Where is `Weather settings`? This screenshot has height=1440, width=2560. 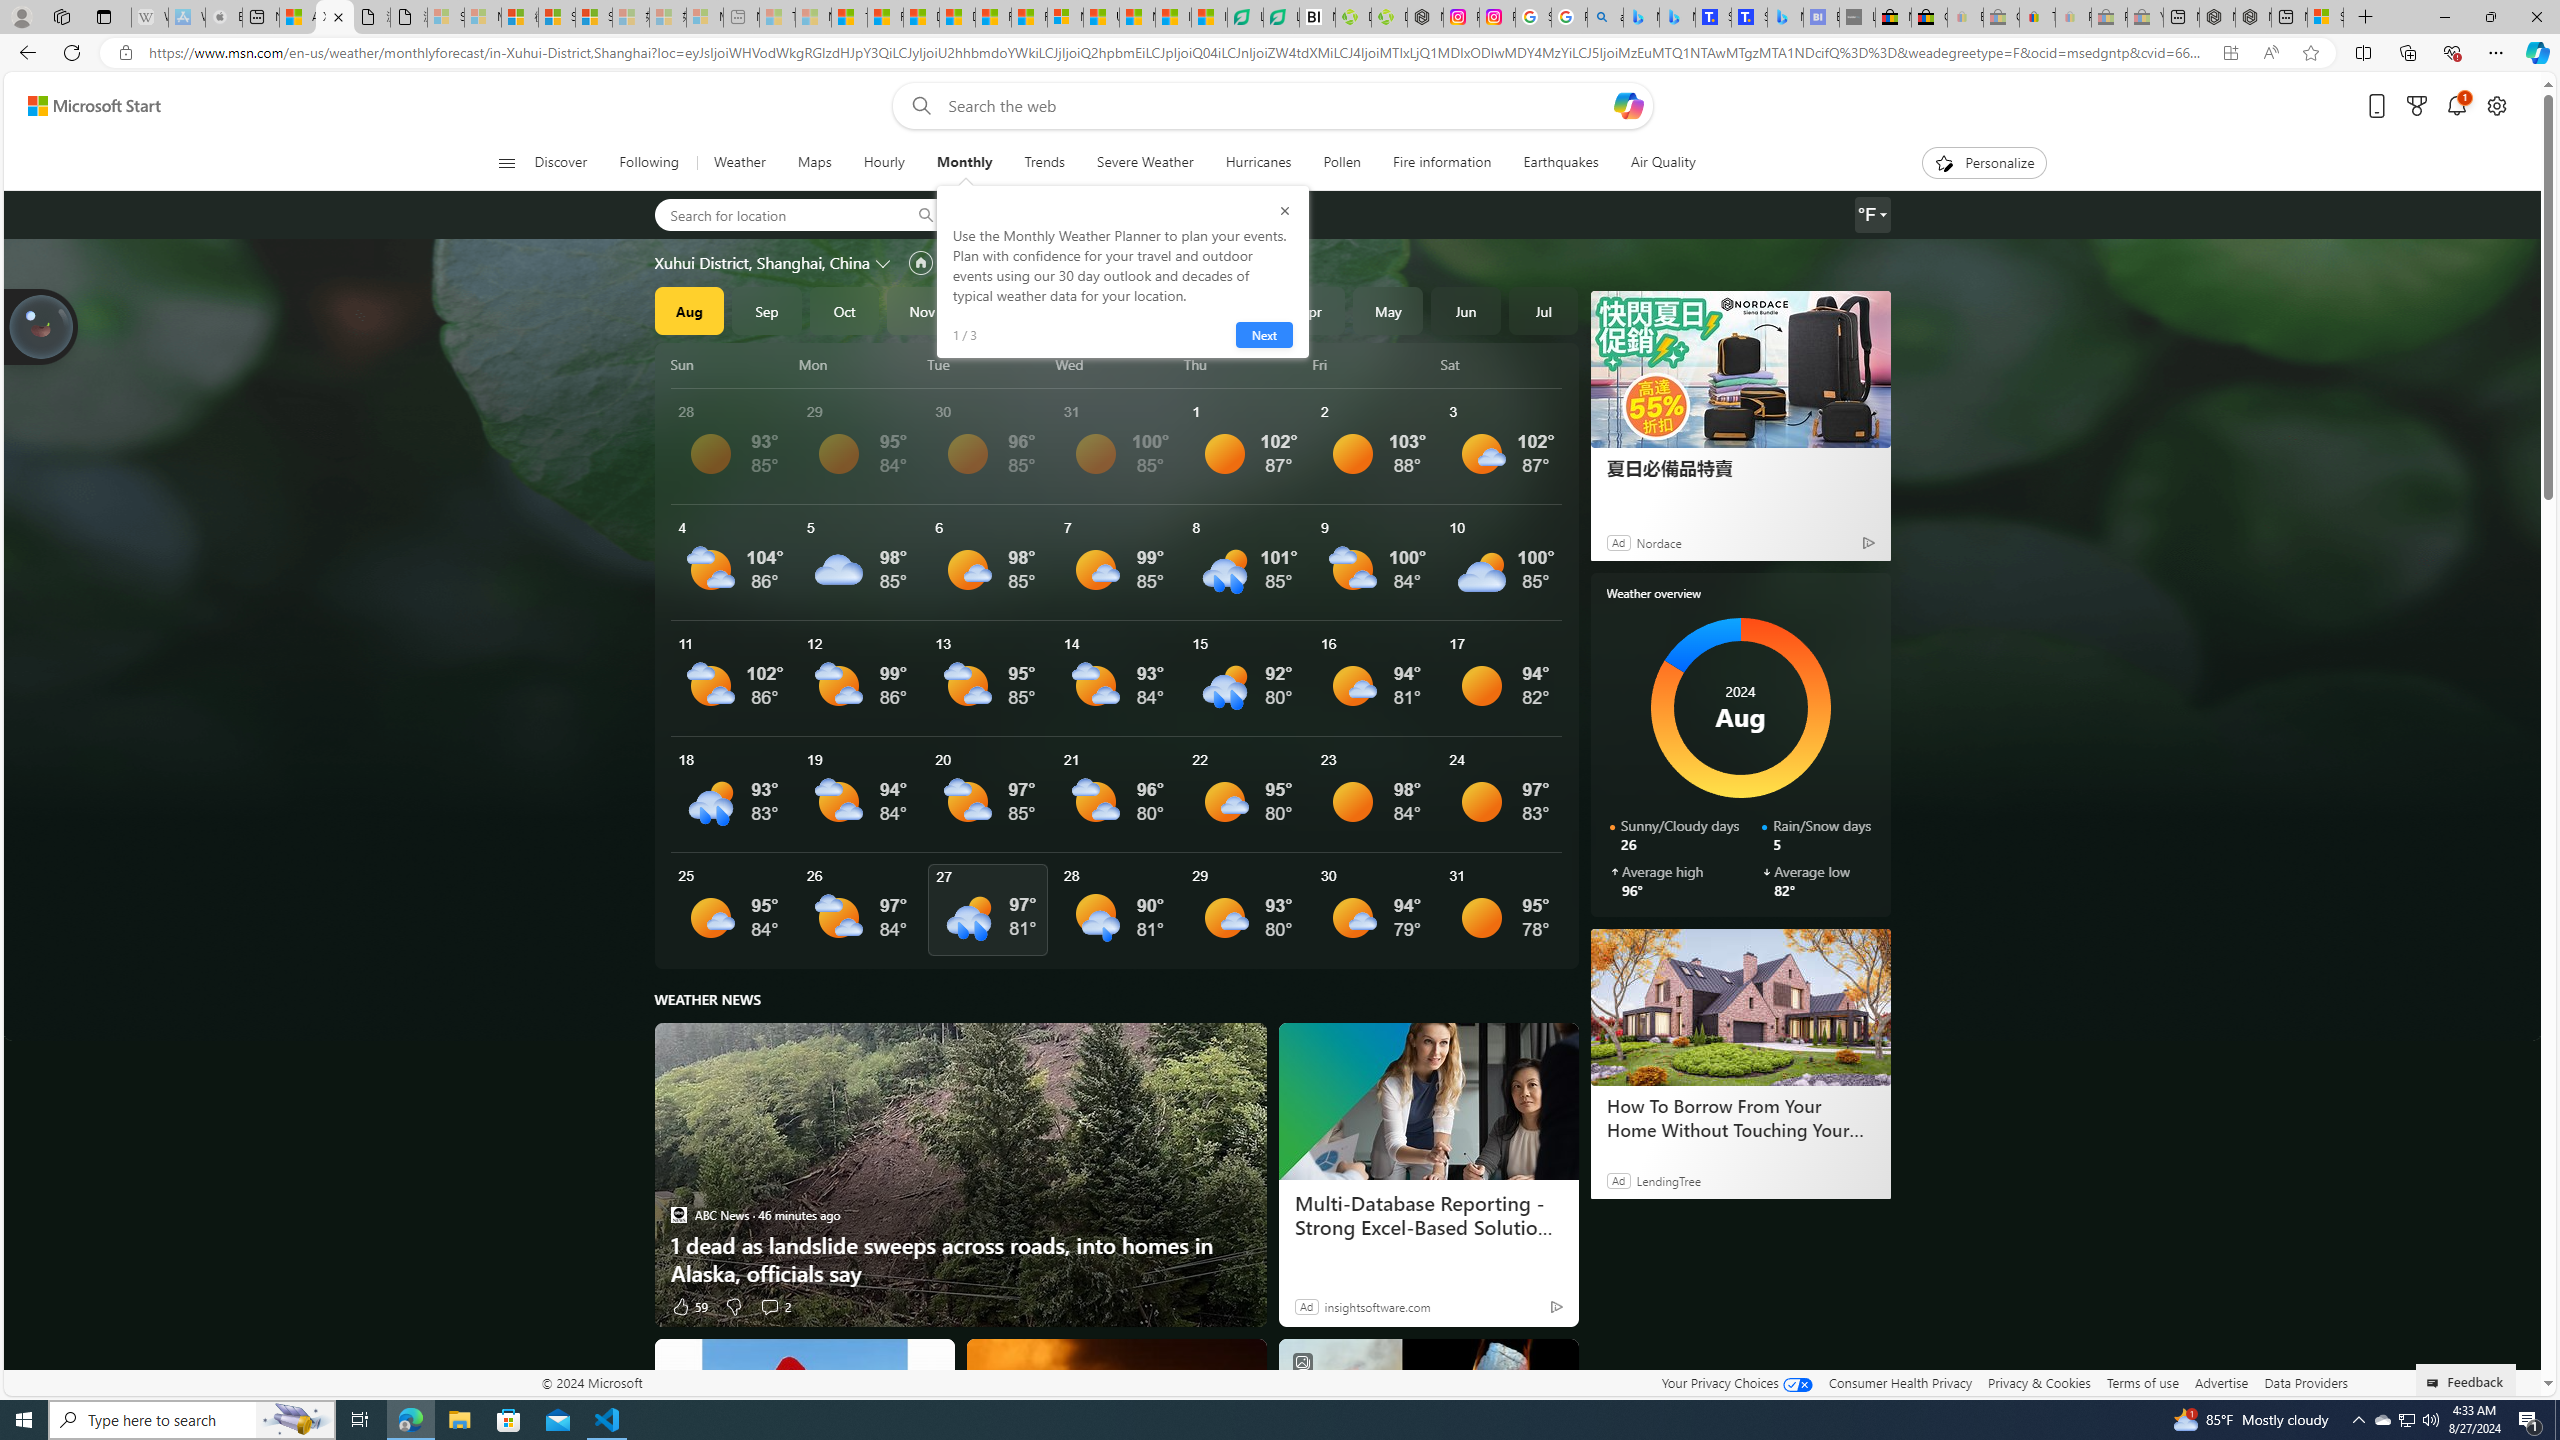 Weather settings is located at coordinates (1872, 215).